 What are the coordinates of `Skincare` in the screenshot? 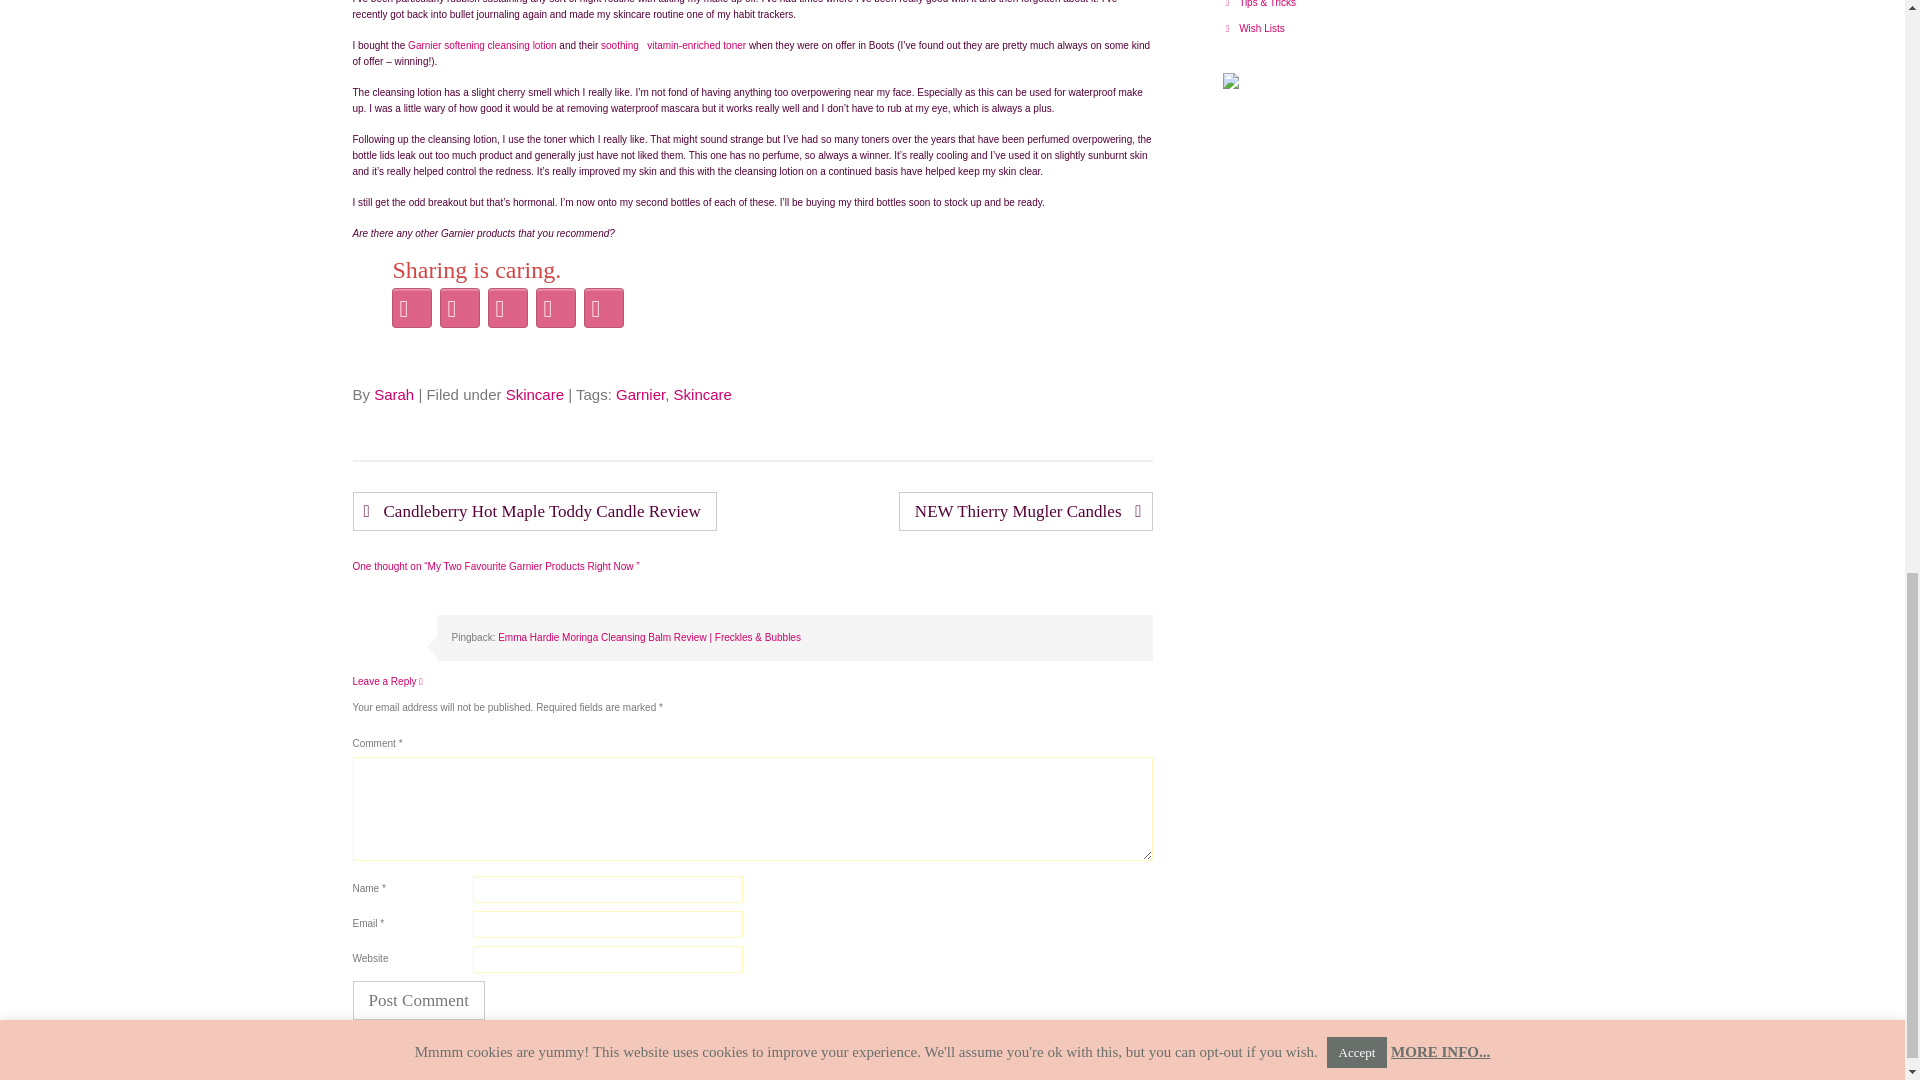 It's located at (702, 394).